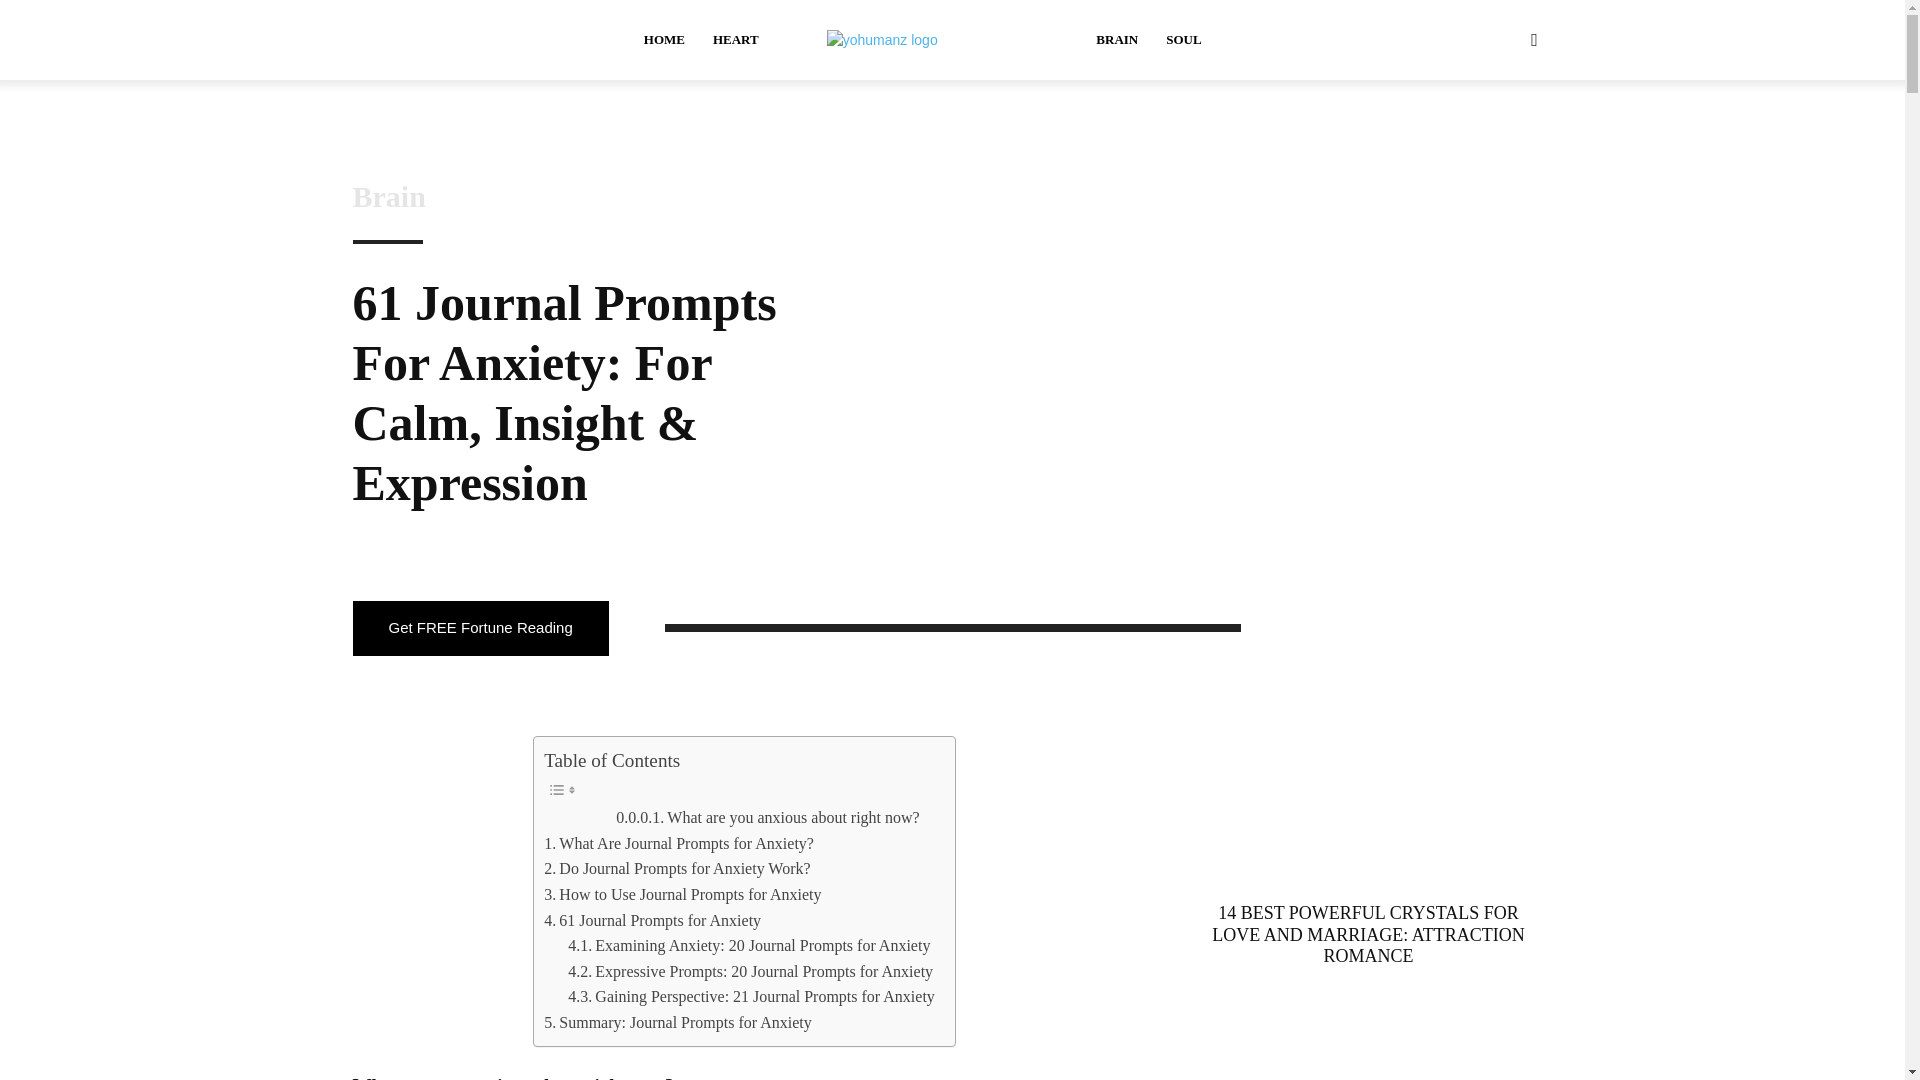  What do you see at coordinates (388, 196) in the screenshot?
I see `Brain` at bounding box center [388, 196].